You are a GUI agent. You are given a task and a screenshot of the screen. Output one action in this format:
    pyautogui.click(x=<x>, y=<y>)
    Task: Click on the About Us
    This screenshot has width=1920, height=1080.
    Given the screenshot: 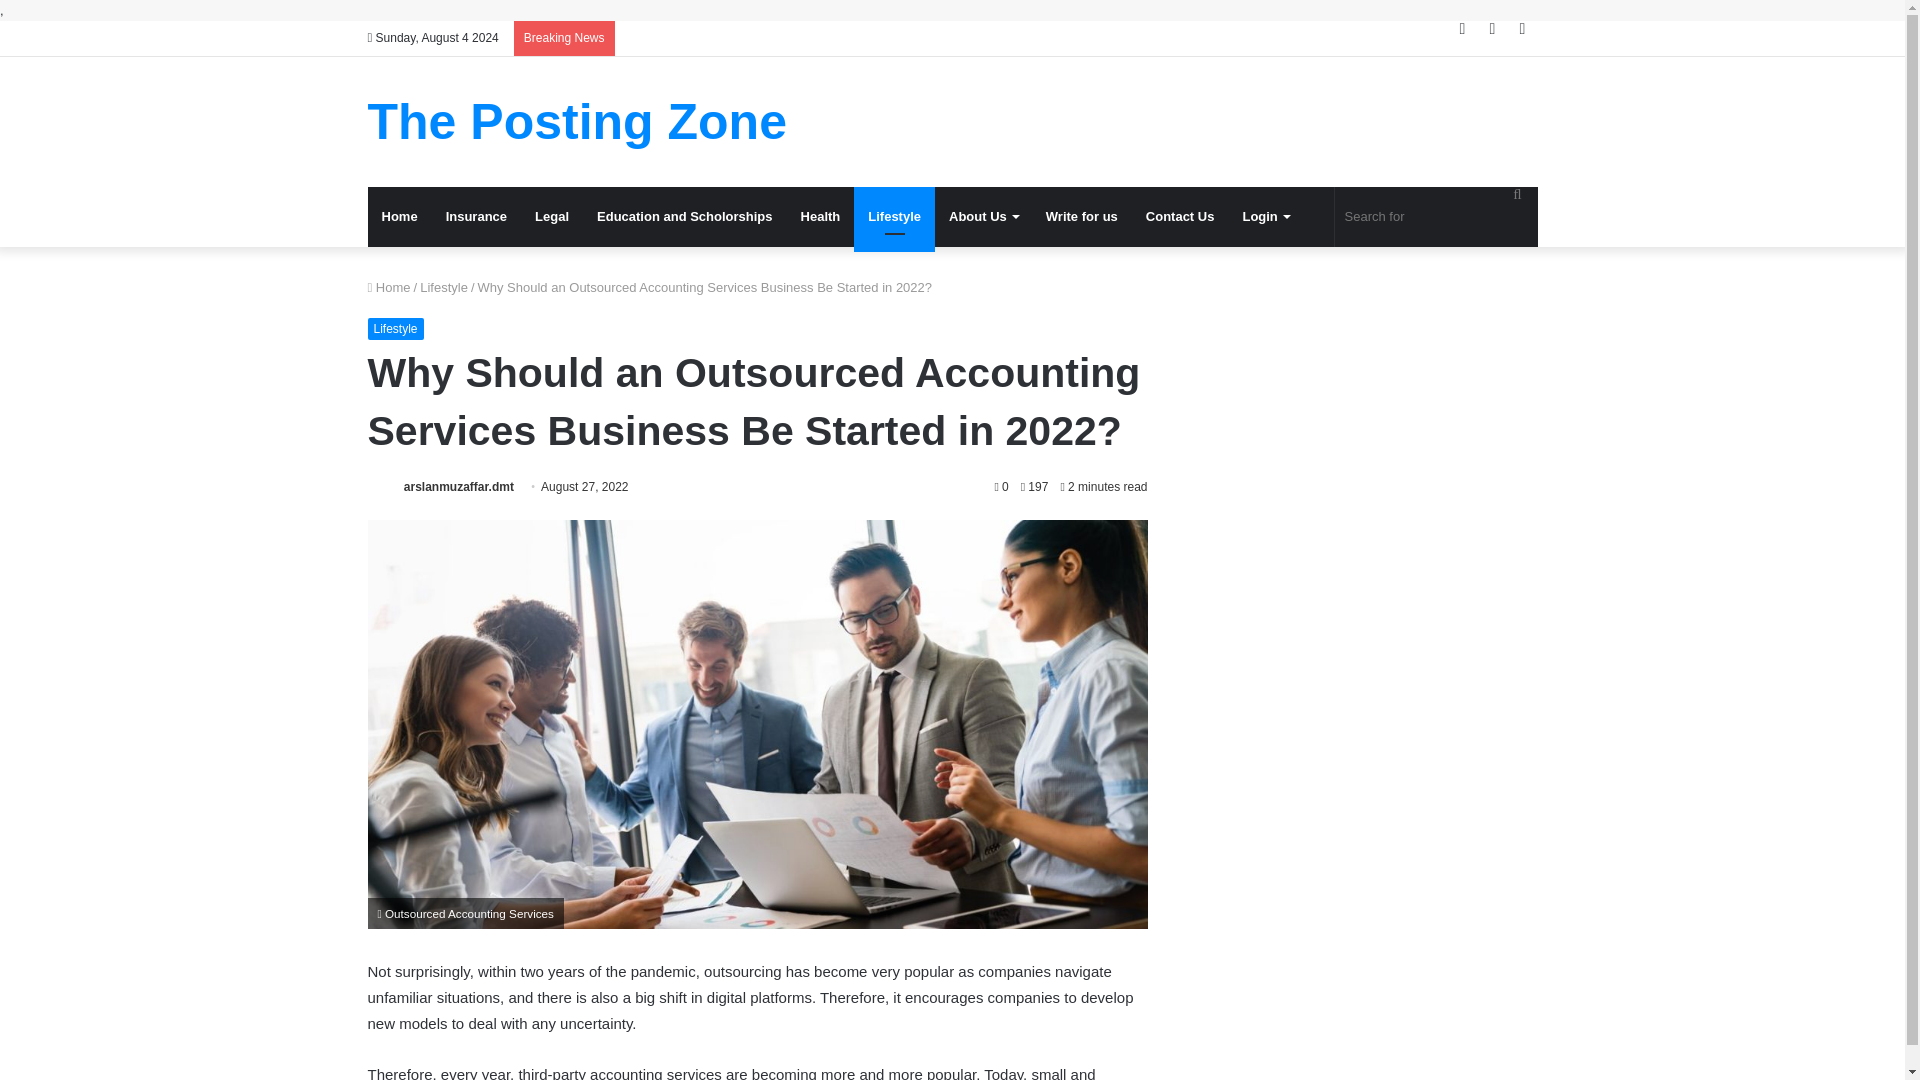 What is the action you would take?
    pyautogui.click(x=984, y=216)
    